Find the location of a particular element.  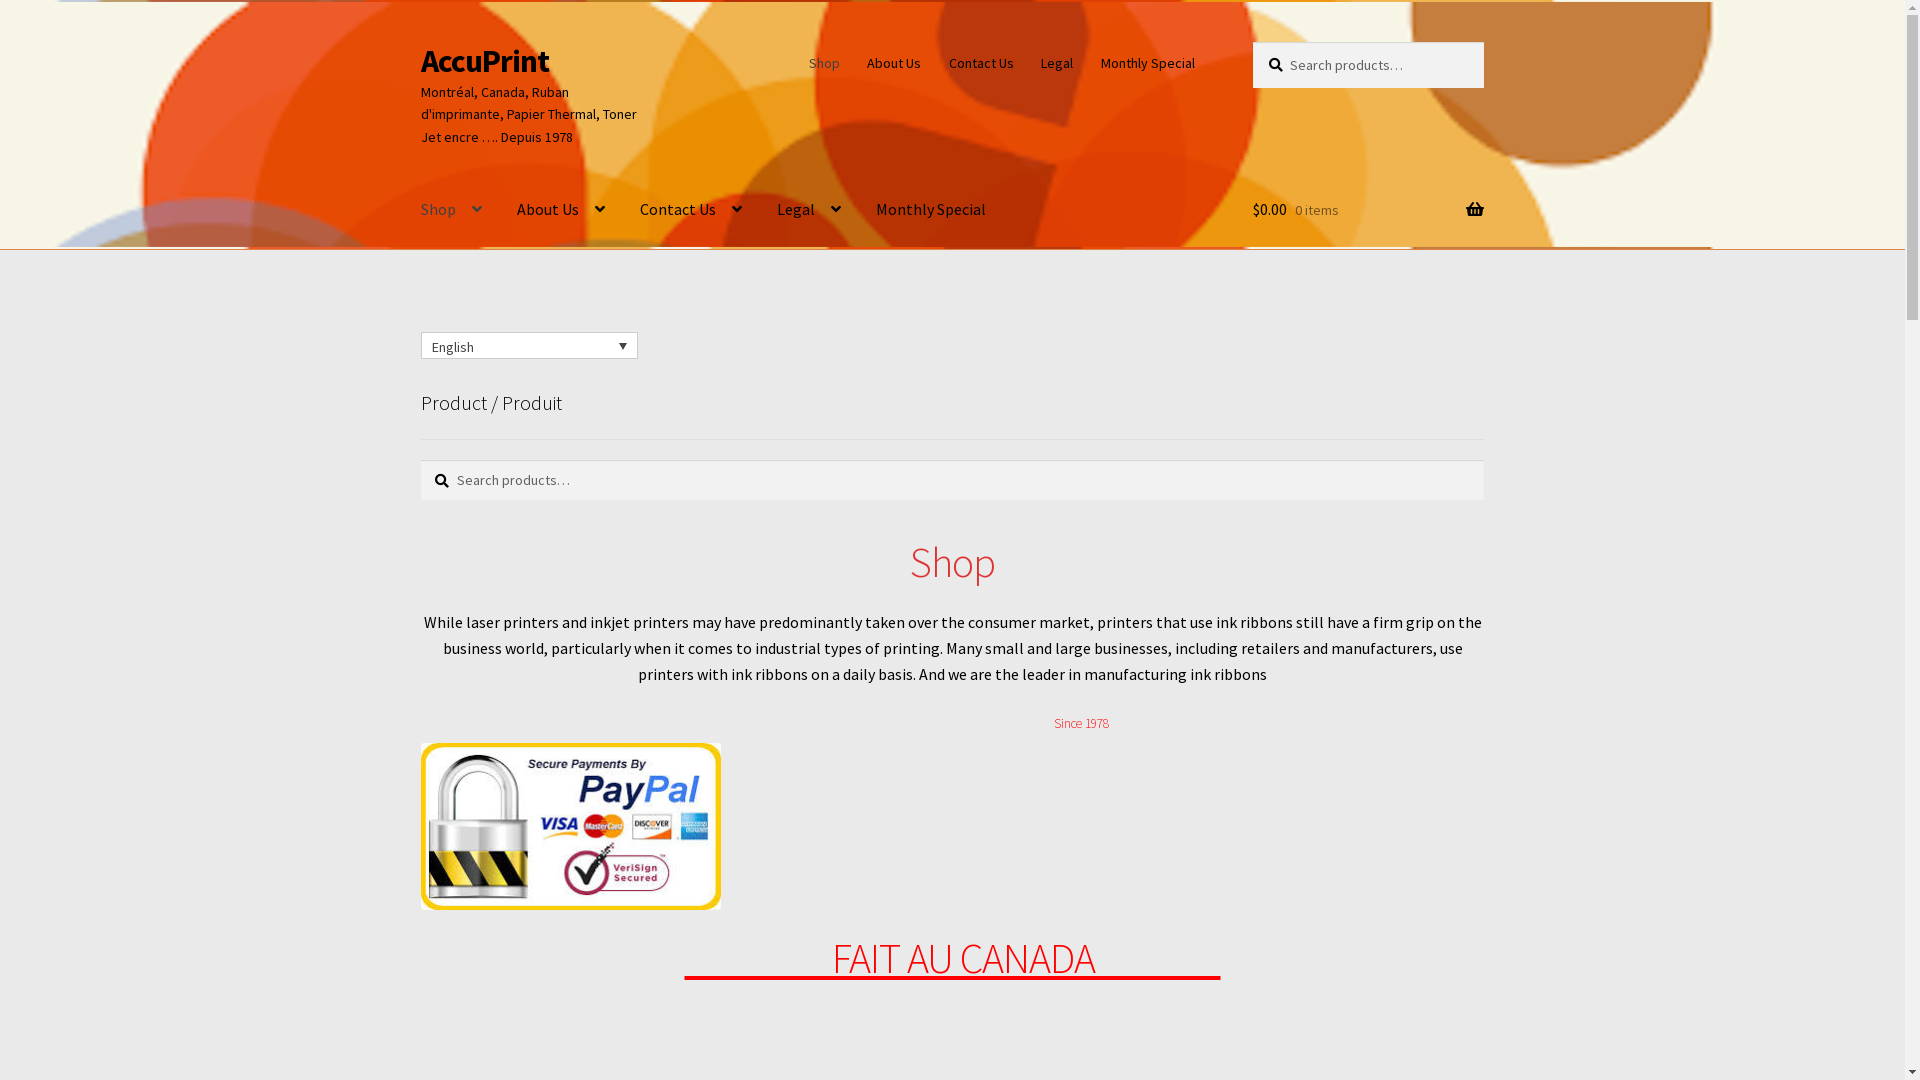

Monthly Special is located at coordinates (1148, 63).